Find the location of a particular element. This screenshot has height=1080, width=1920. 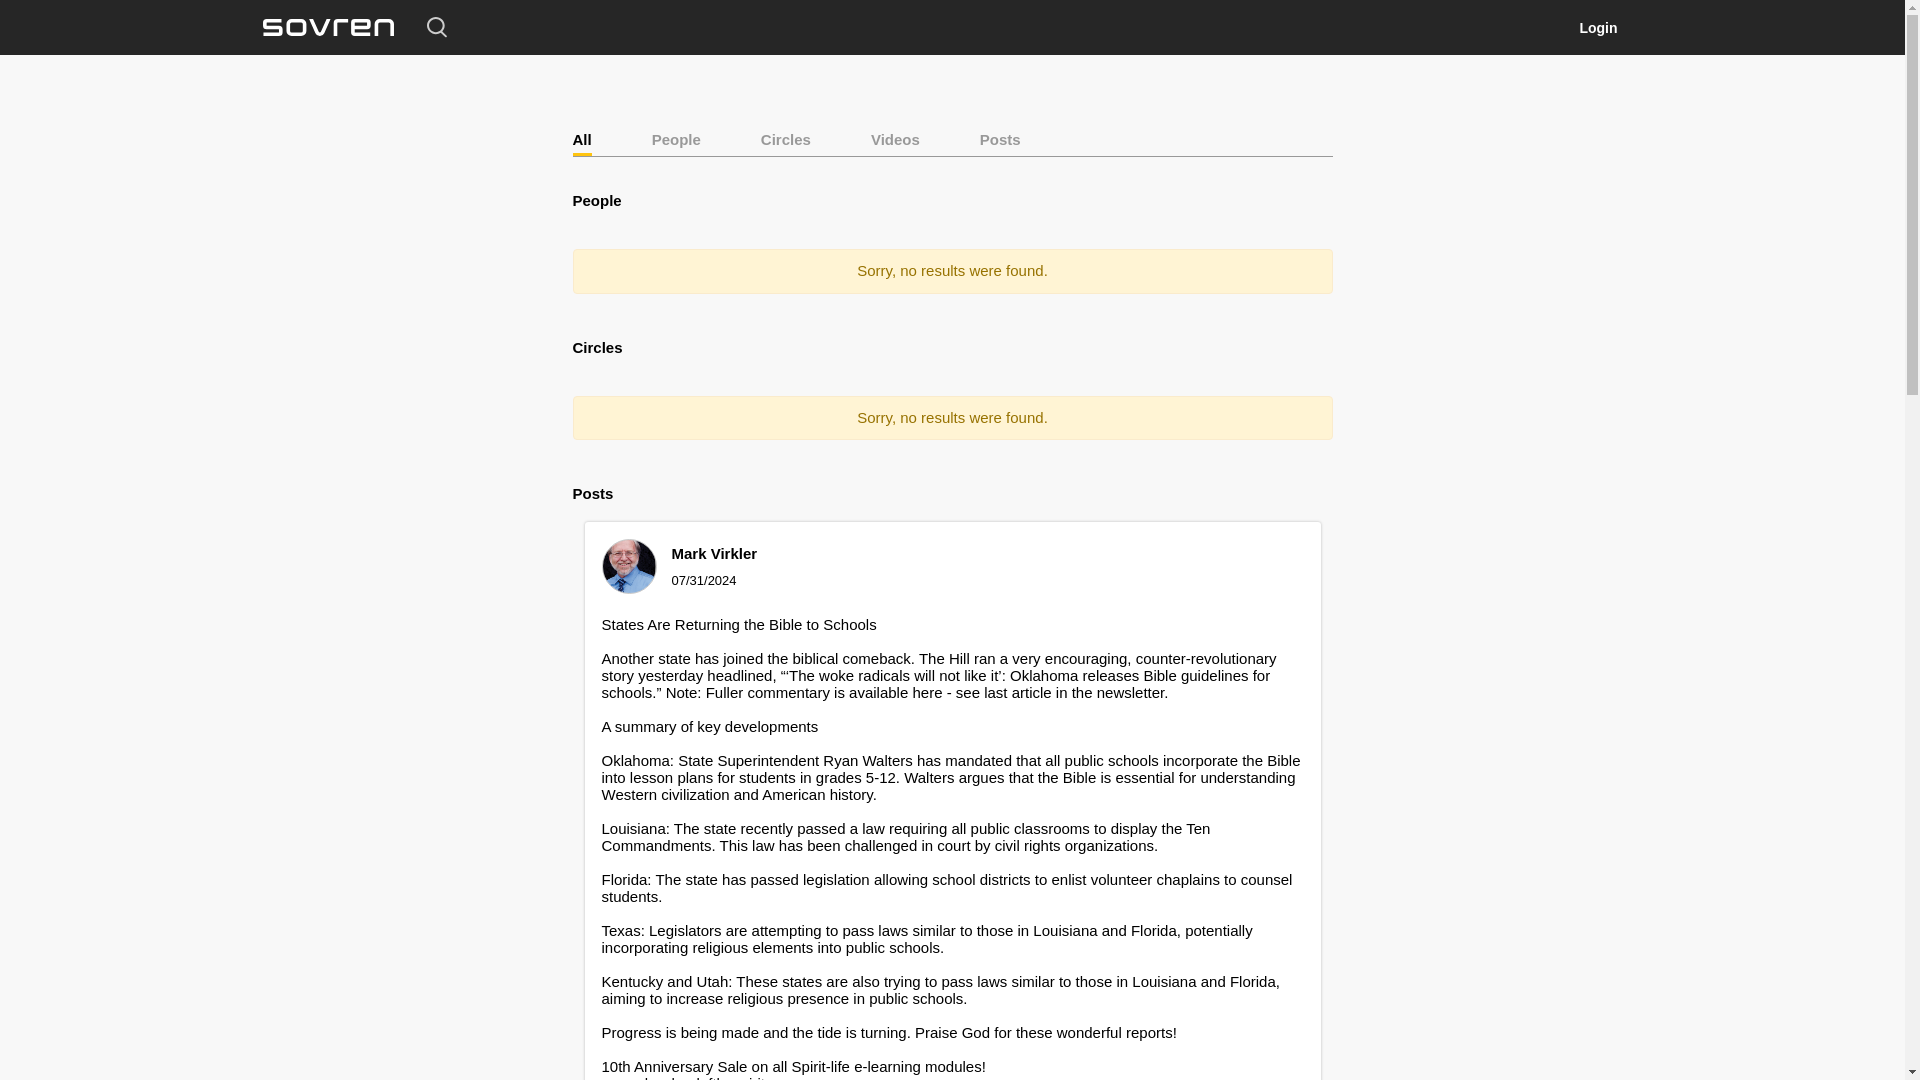

Posts is located at coordinates (1000, 138).